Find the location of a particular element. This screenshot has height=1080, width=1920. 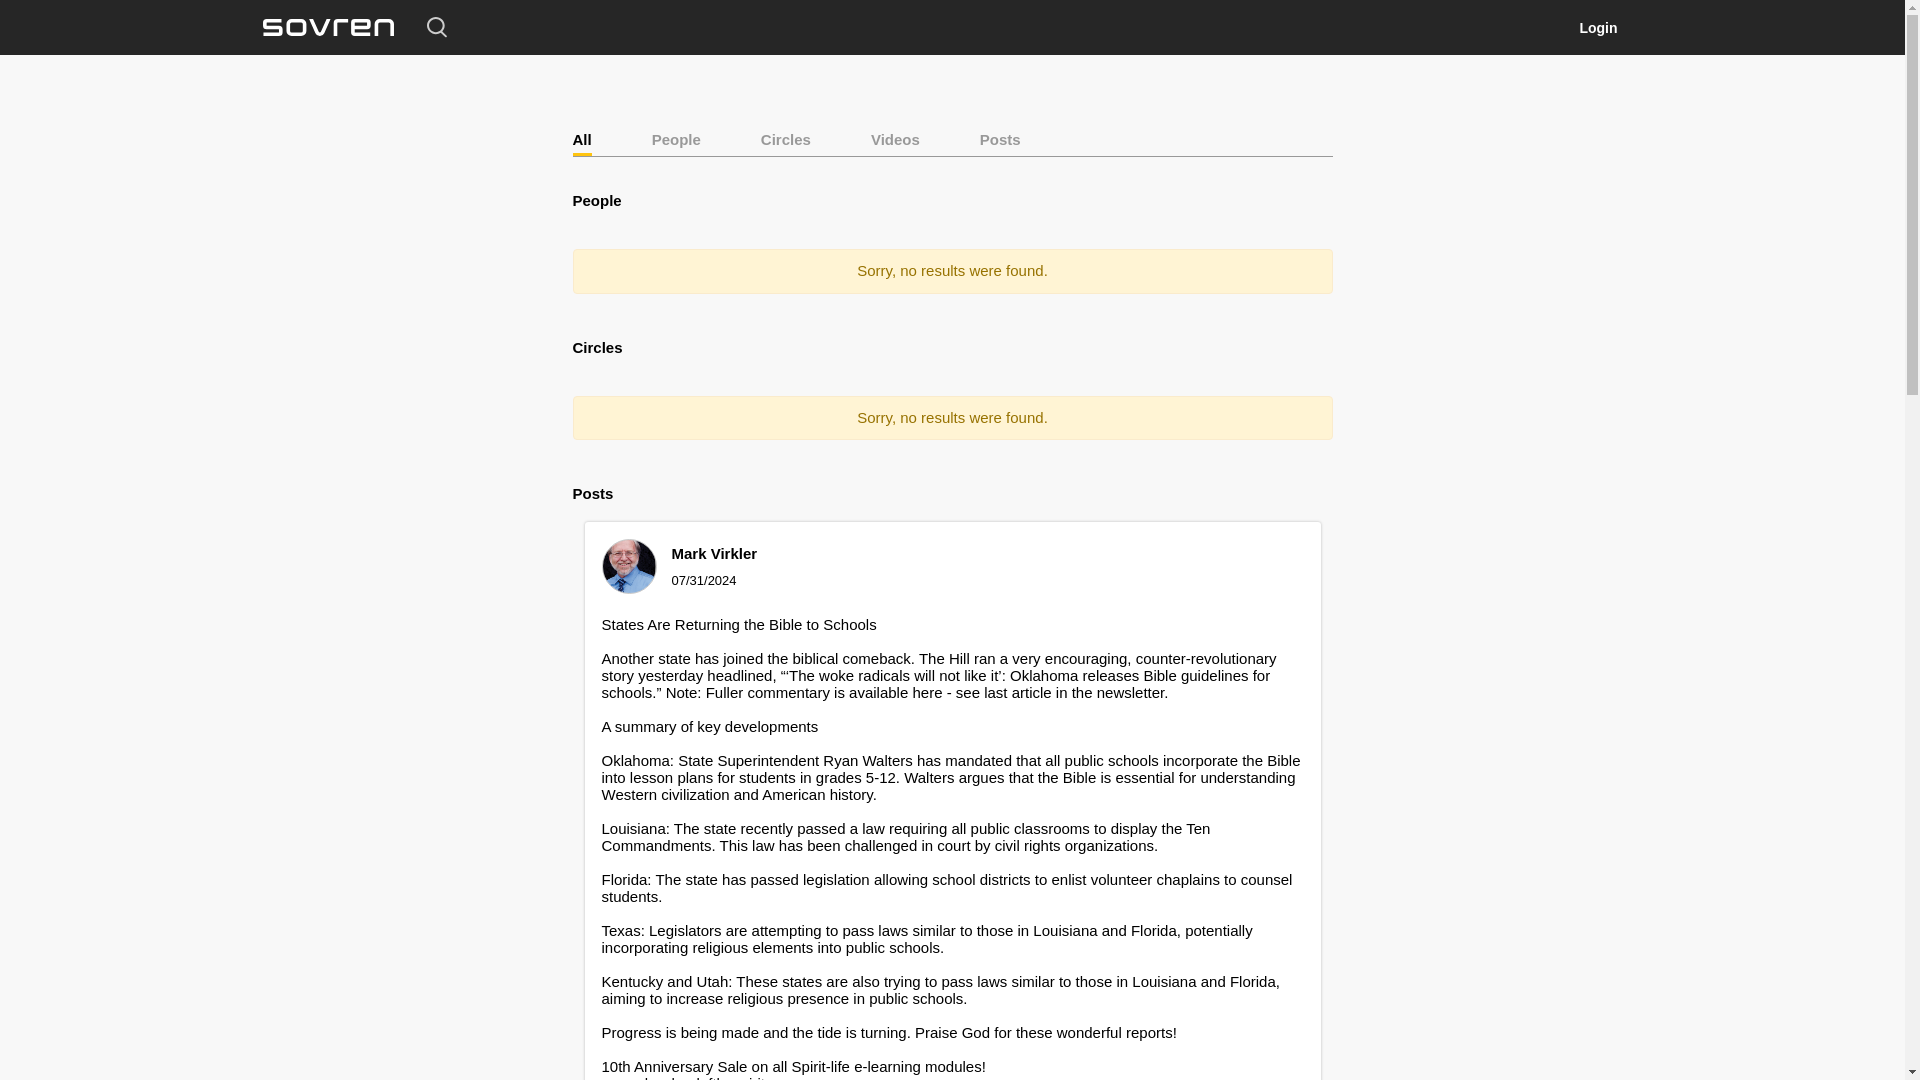

Posts is located at coordinates (1000, 138).